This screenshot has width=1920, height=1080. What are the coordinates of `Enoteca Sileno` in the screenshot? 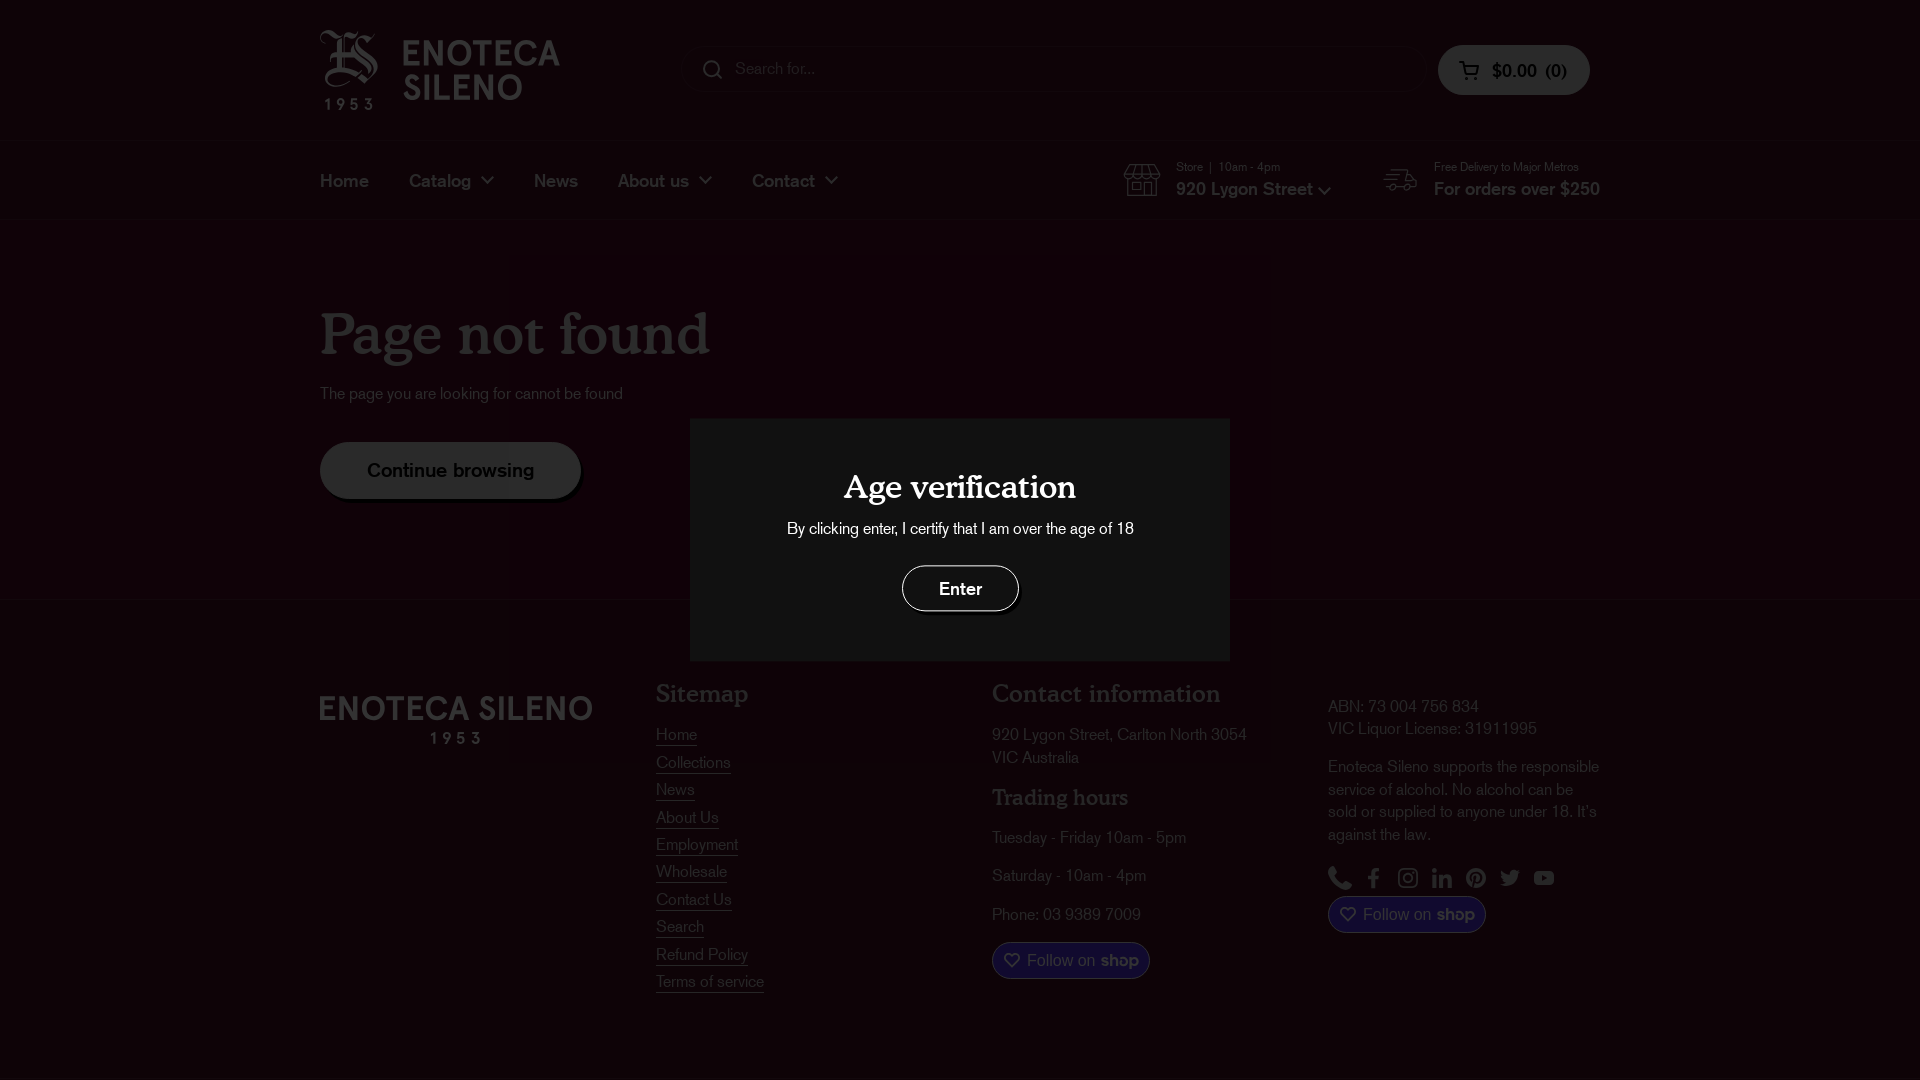 It's located at (440, 70).